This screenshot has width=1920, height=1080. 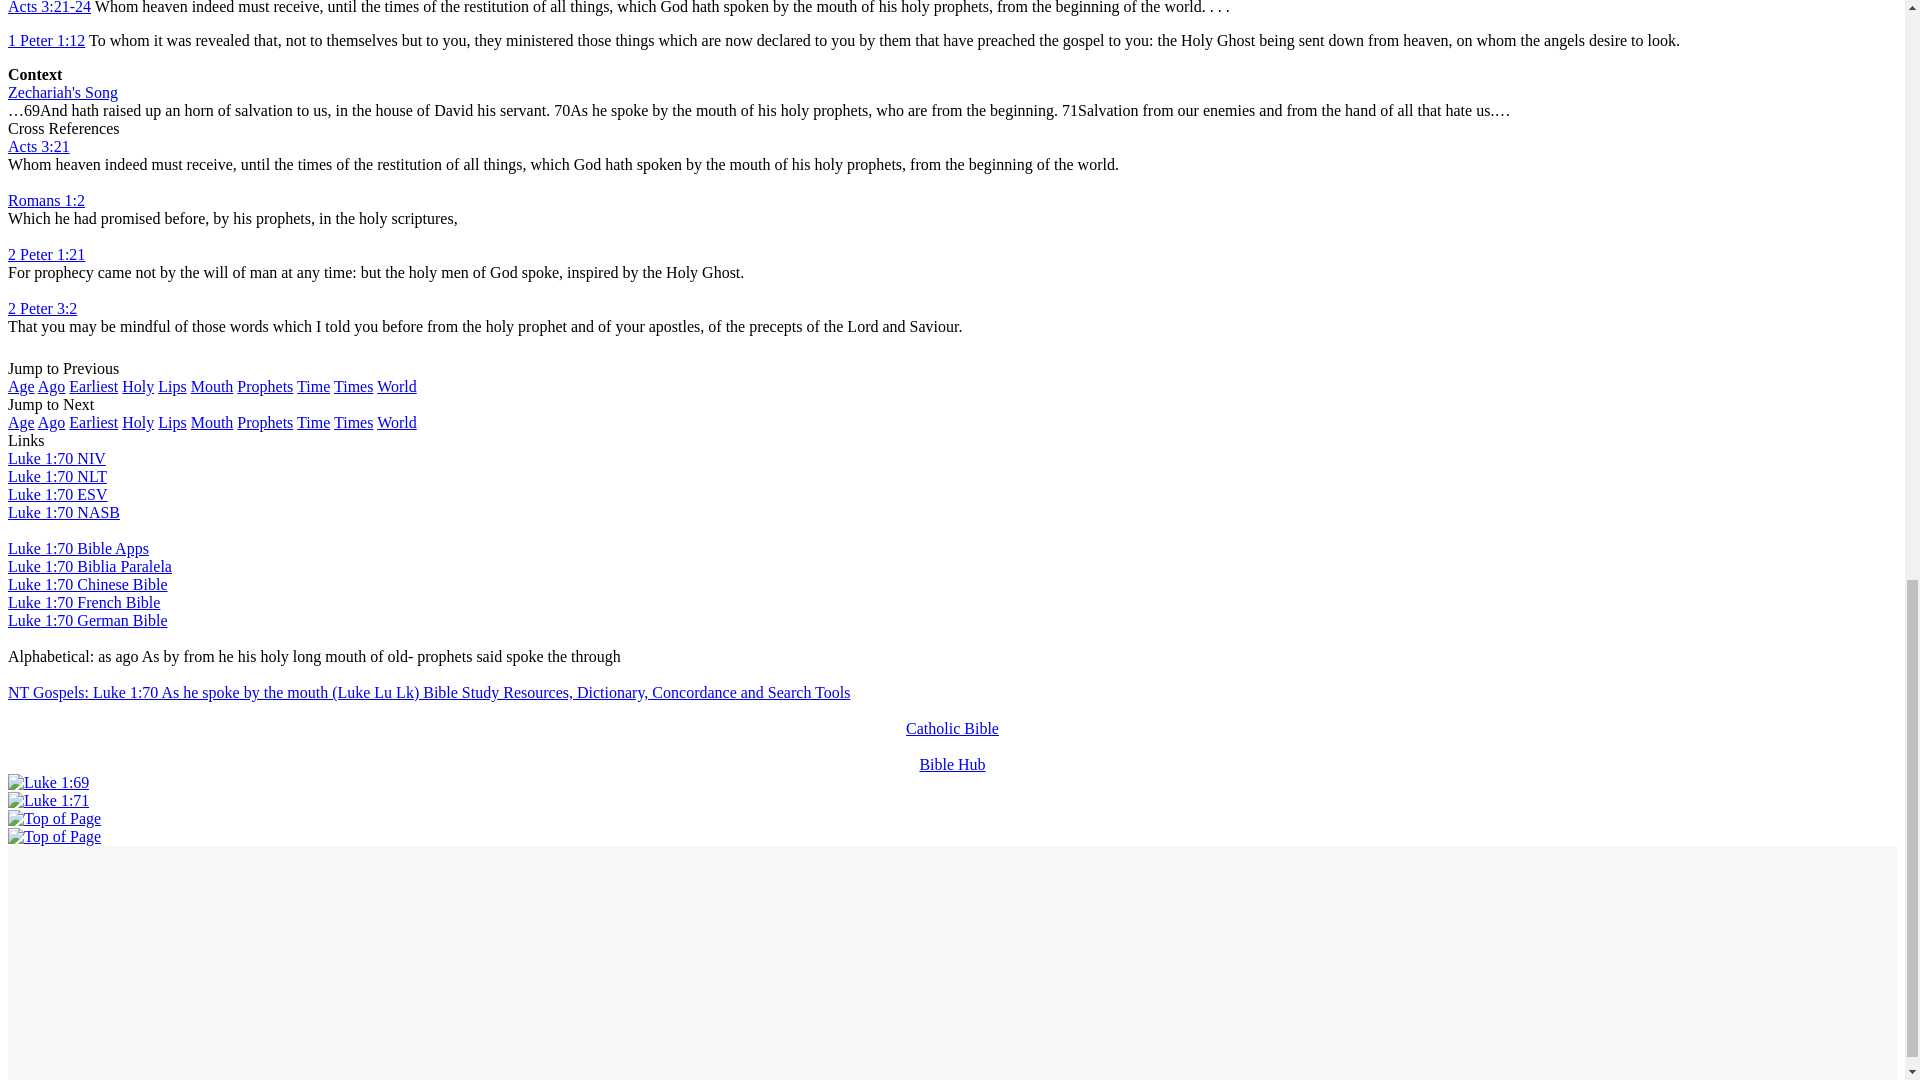 What do you see at coordinates (46, 40) in the screenshot?
I see `1 Peter 1:12` at bounding box center [46, 40].